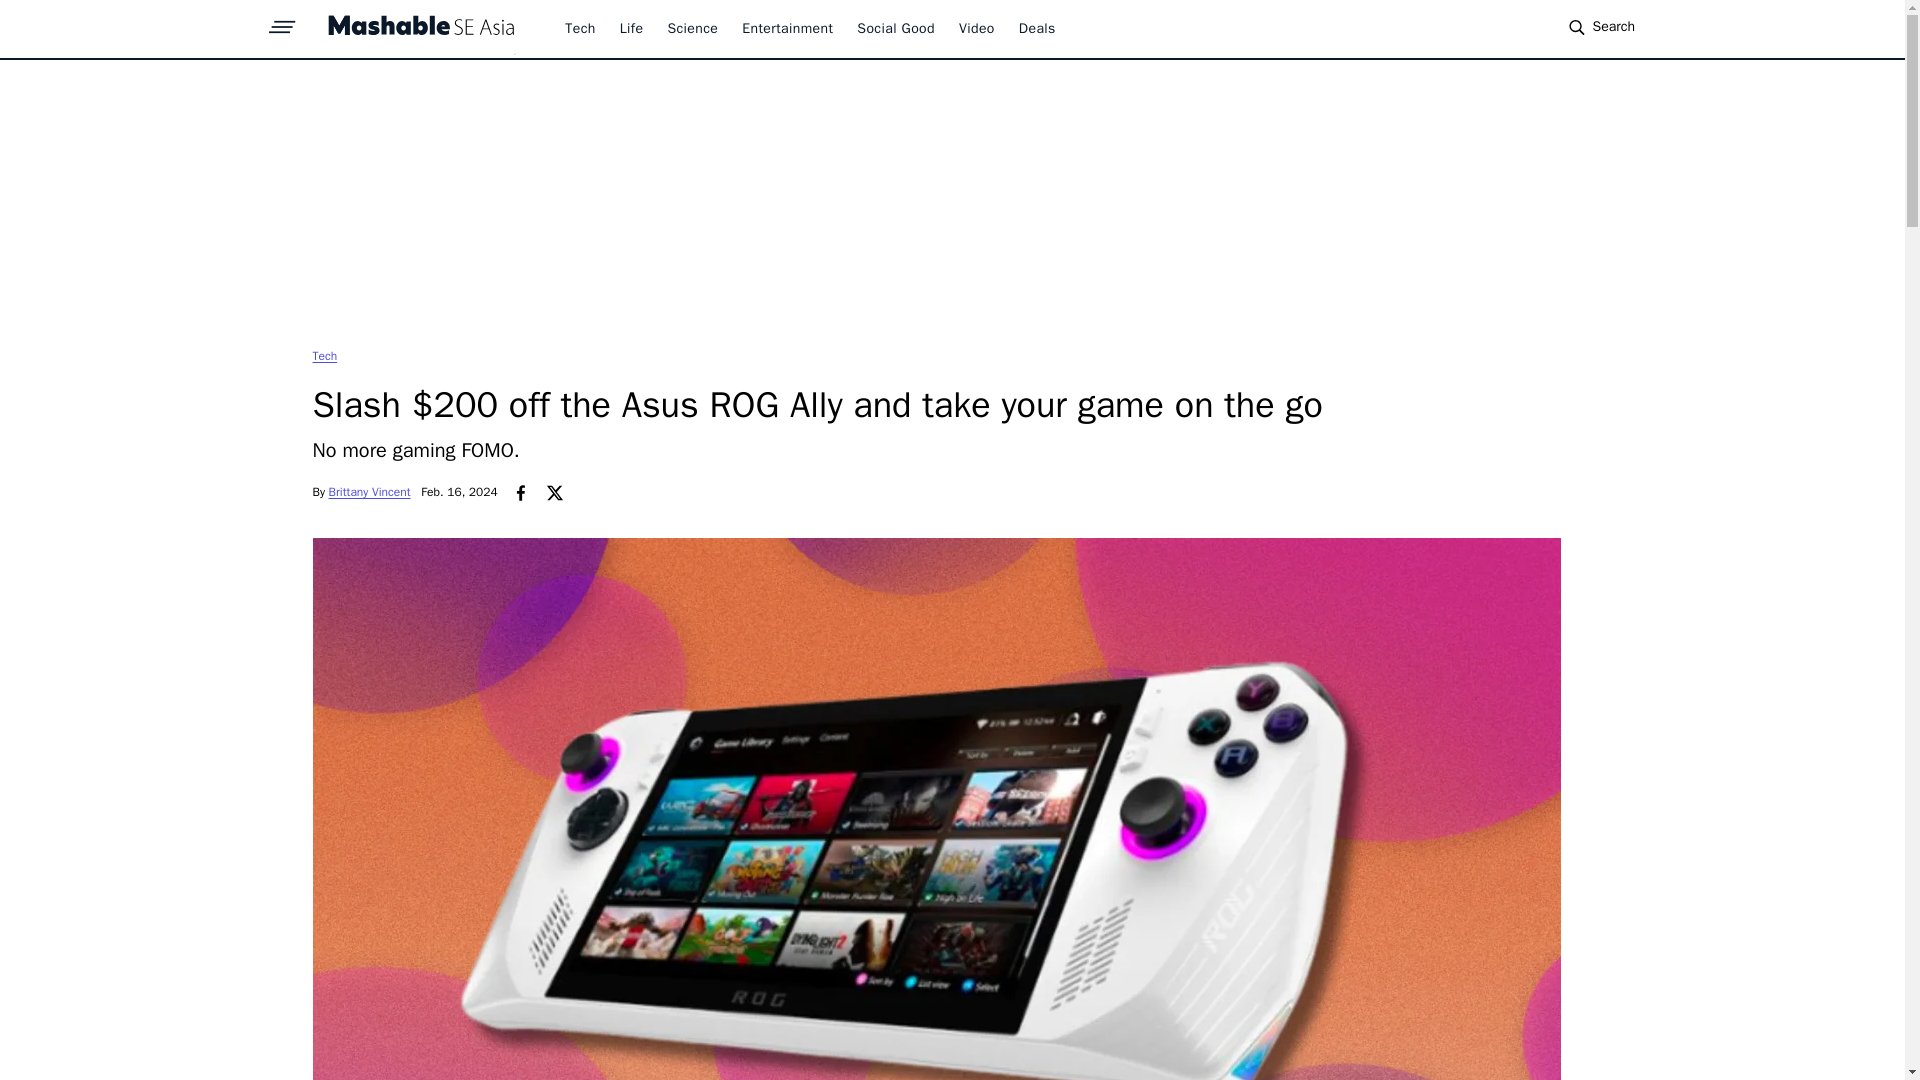 The width and height of the screenshot is (1920, 1080). What do you see at coordinates (282, 21) in the screenshot?
I see `sprite-hamburger` at bounding box center [282, 21].